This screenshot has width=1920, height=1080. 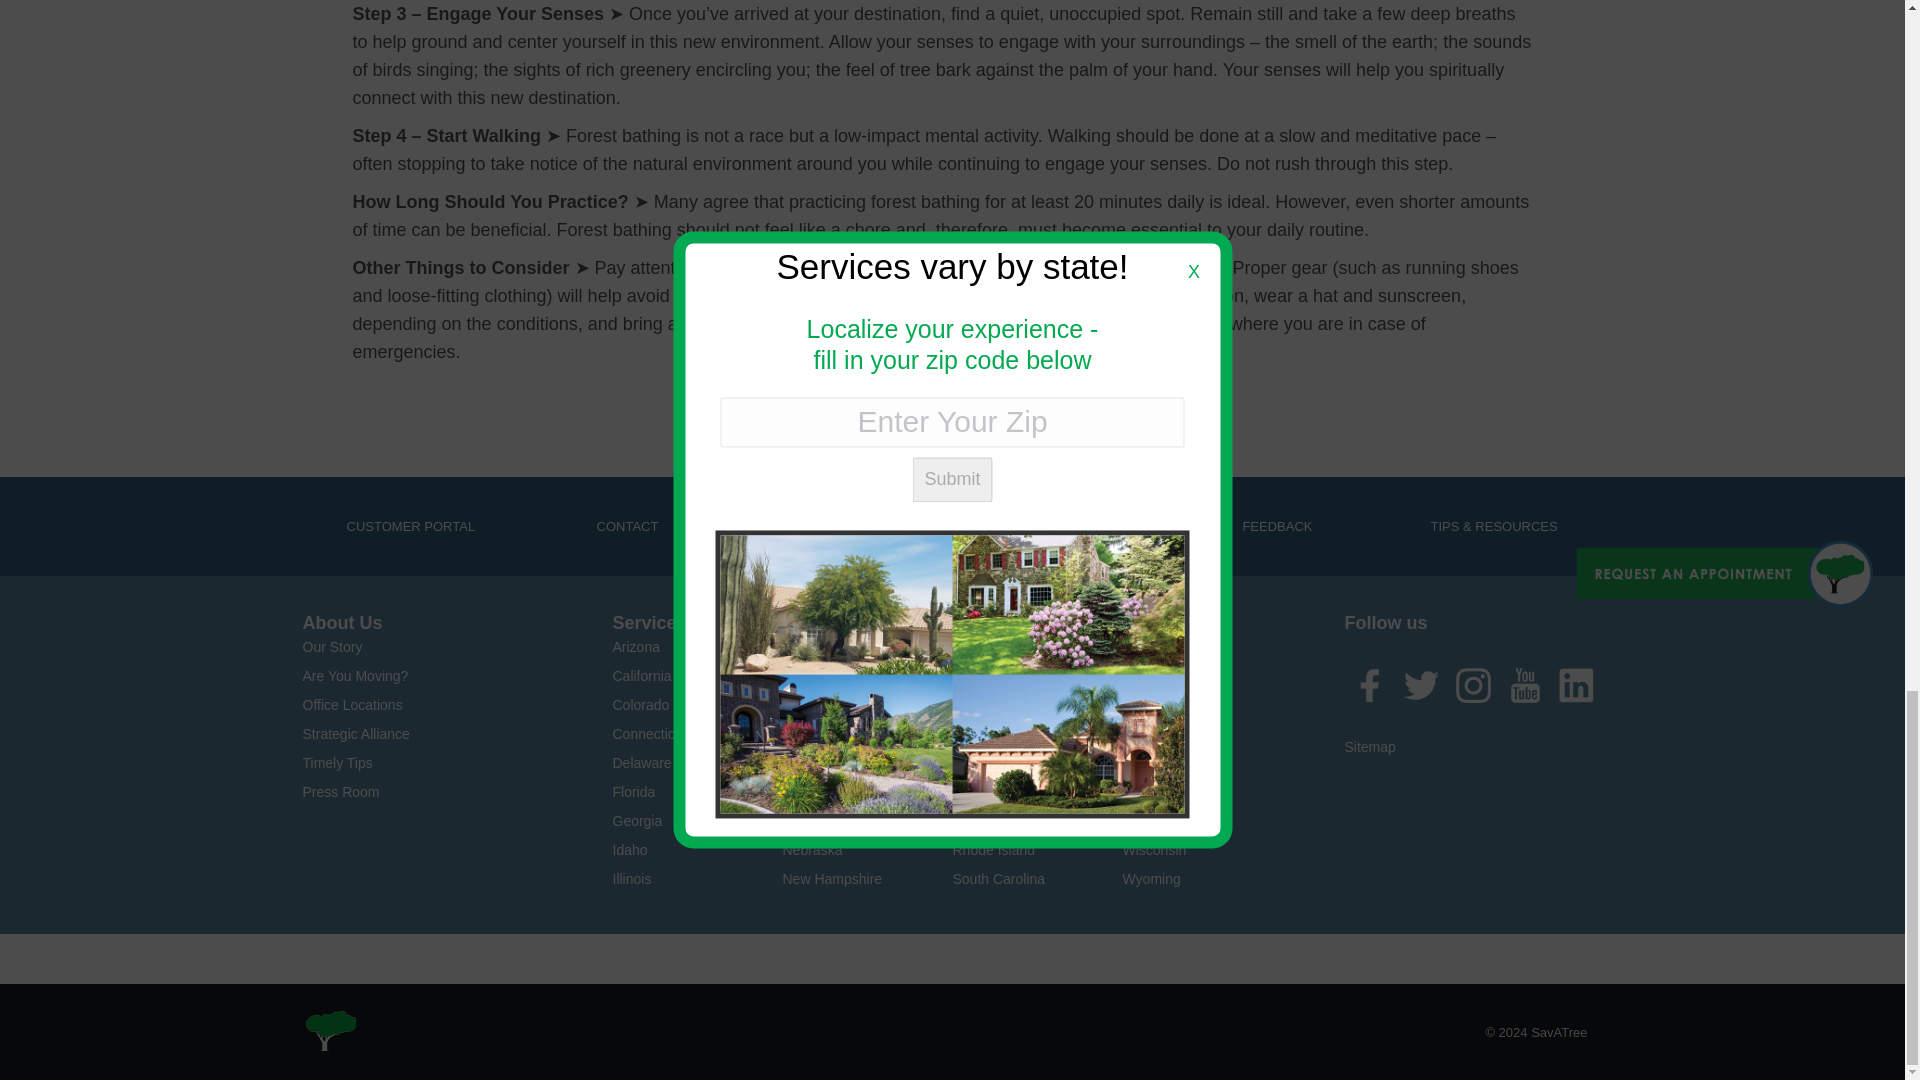 What do you see at coordinates (640, 704) in the screenshot?
I see `Colorado` at bounding box center [640, 704].